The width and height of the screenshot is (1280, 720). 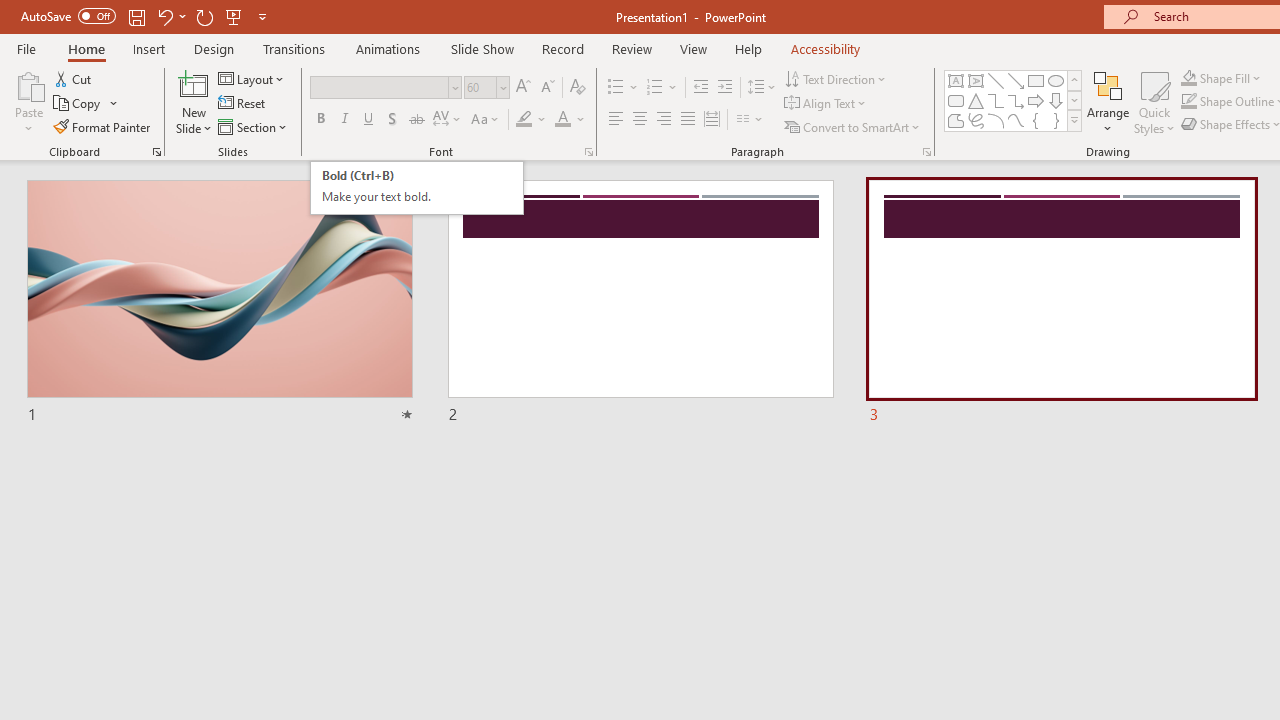 What do you see at coordinates (392, 120) in the screenshot?
I see `Shadow` at bounding box center [392, 120].